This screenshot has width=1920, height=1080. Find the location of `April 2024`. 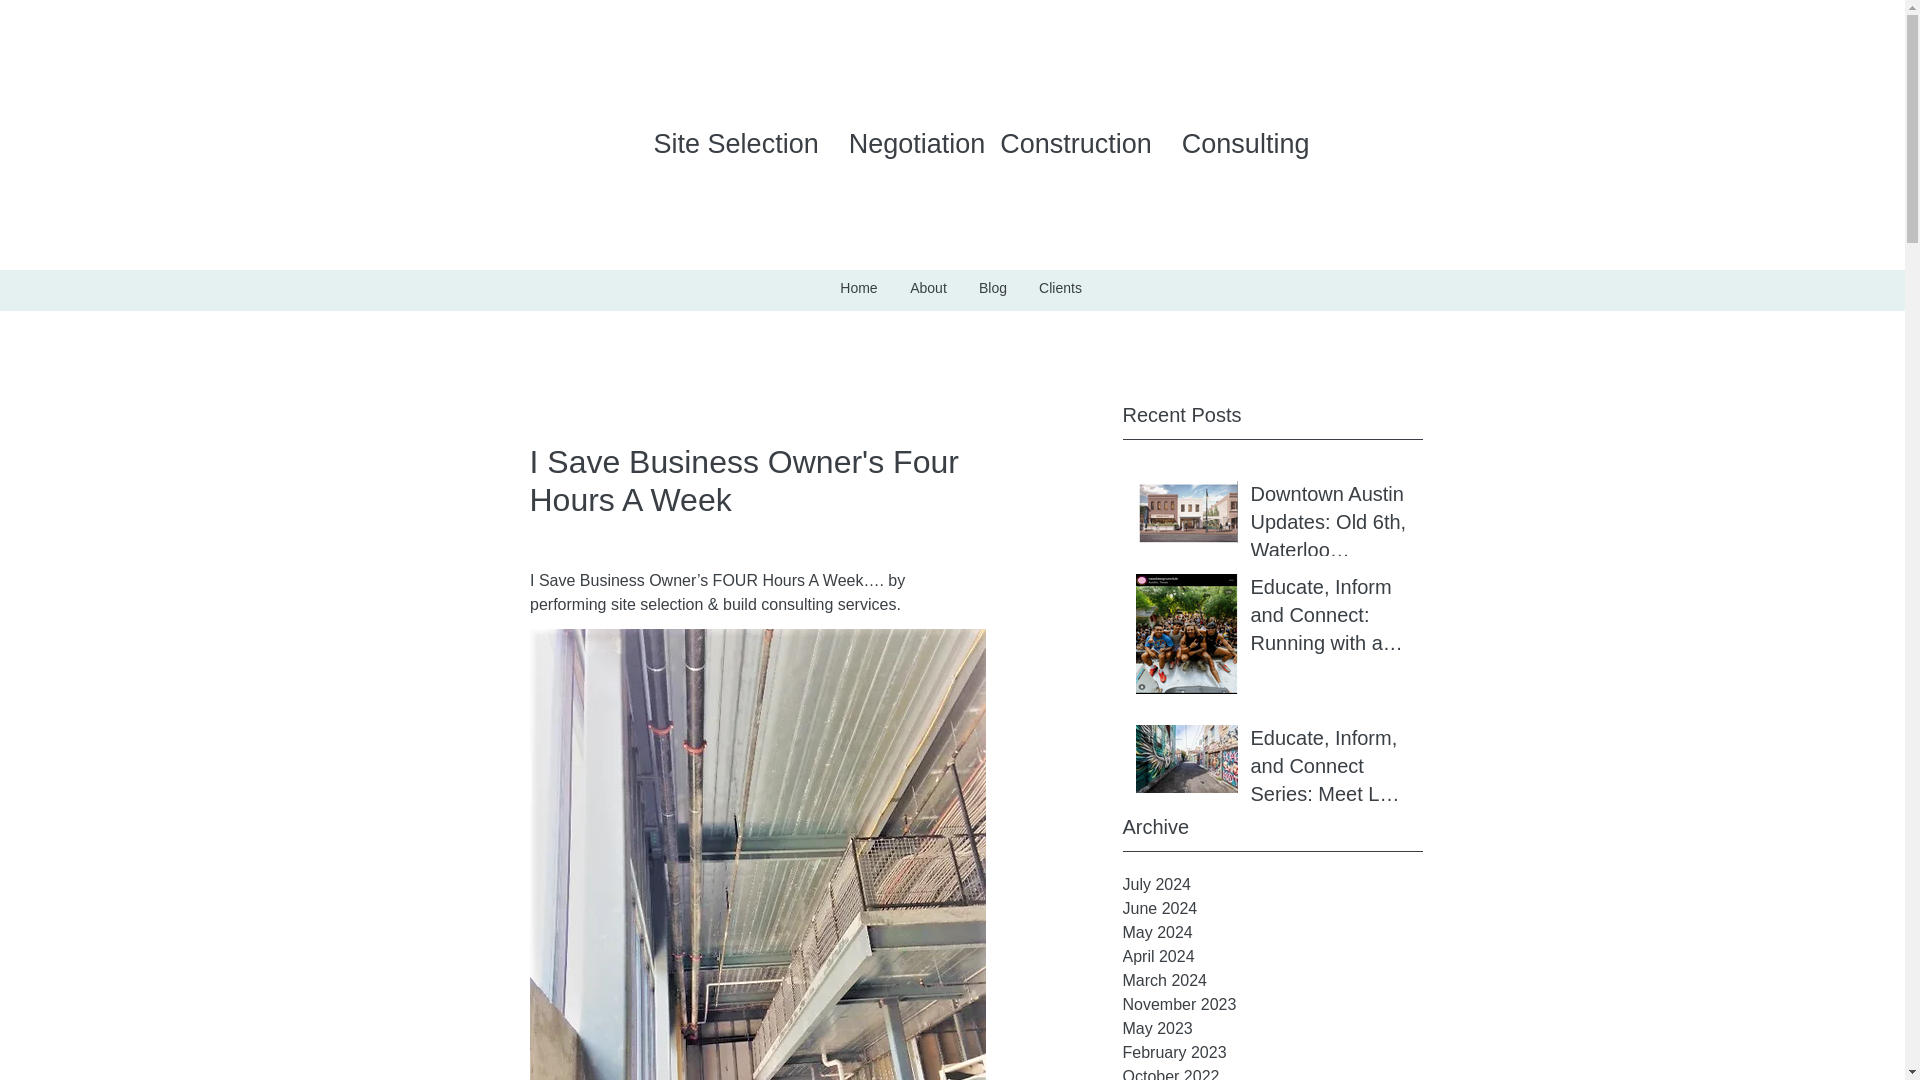

April 2024 is located at coordinates (1272, 956).